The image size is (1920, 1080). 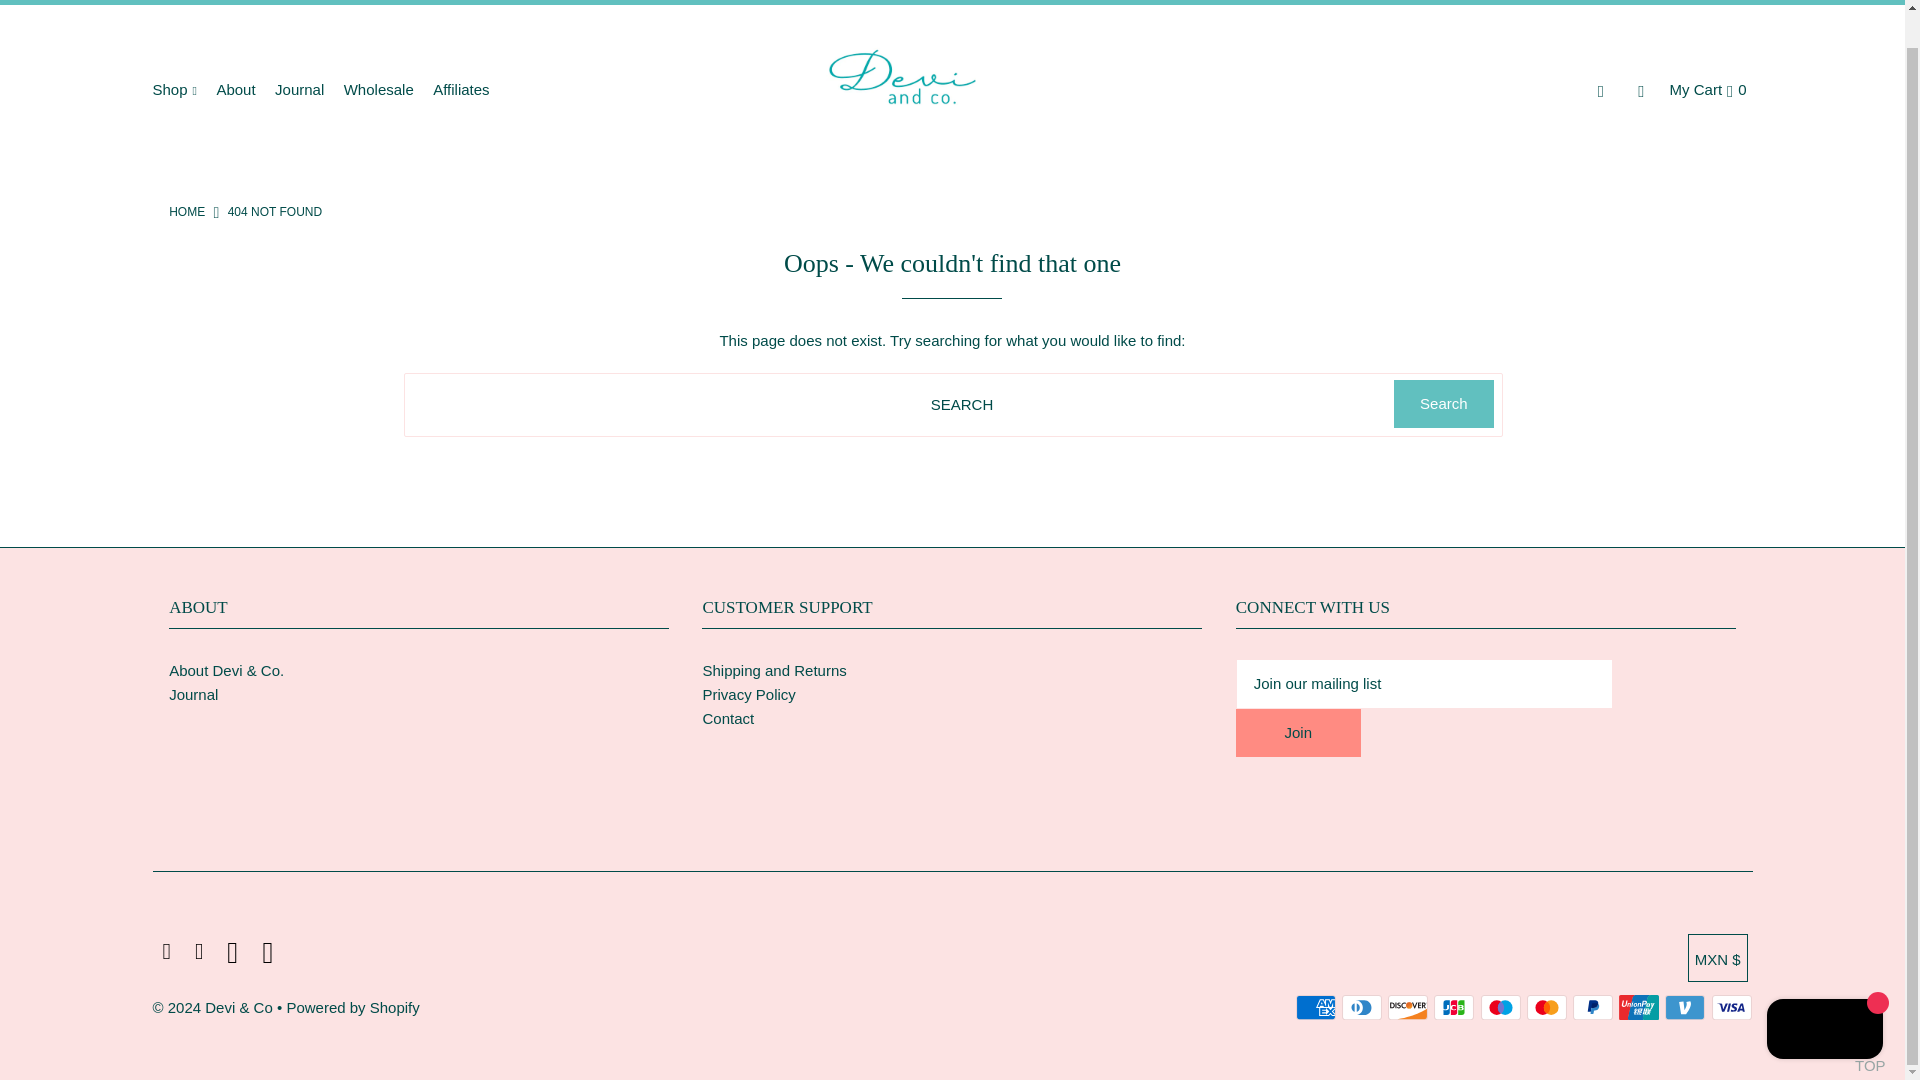 What do you see at coordinates (306, 90) in the screenshot?
I see `Journal` at bounding box center [306, 90].